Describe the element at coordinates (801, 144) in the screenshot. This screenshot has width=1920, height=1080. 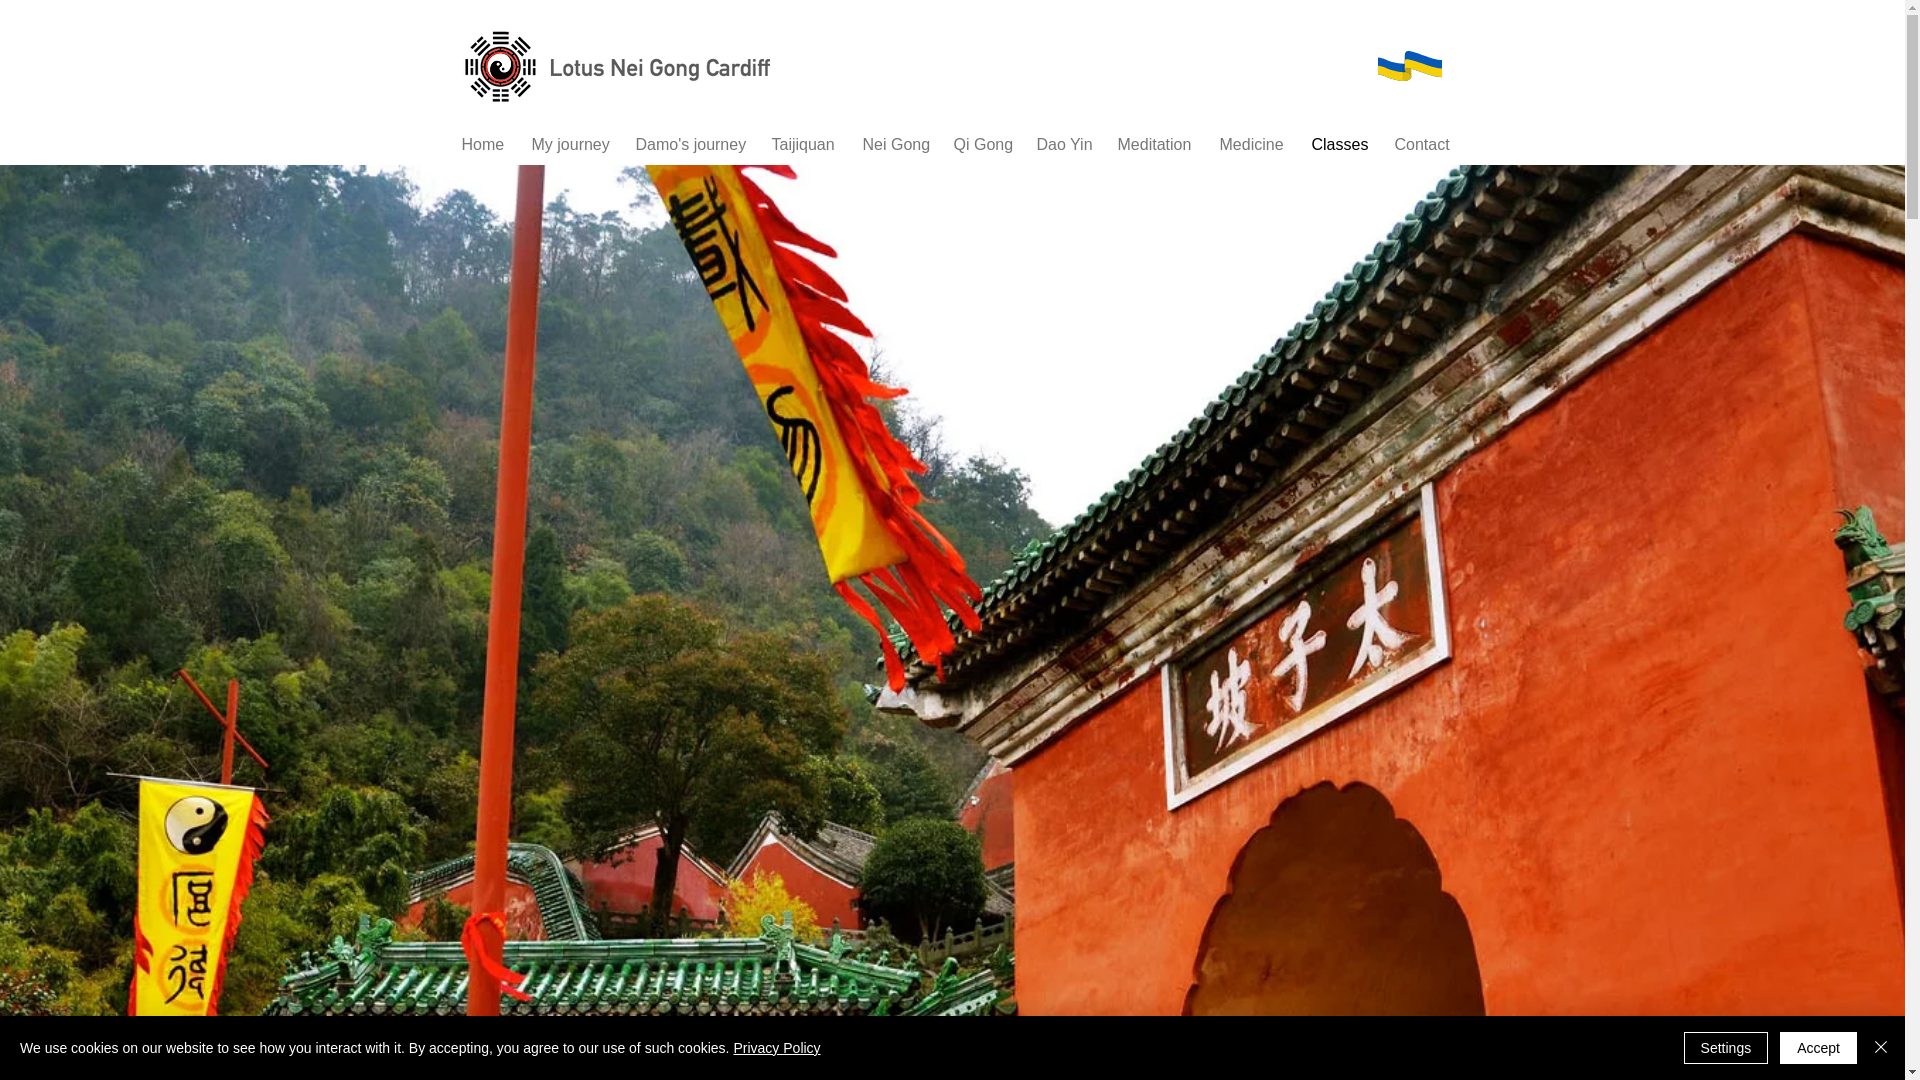
I see `Taijiquan` at that location.